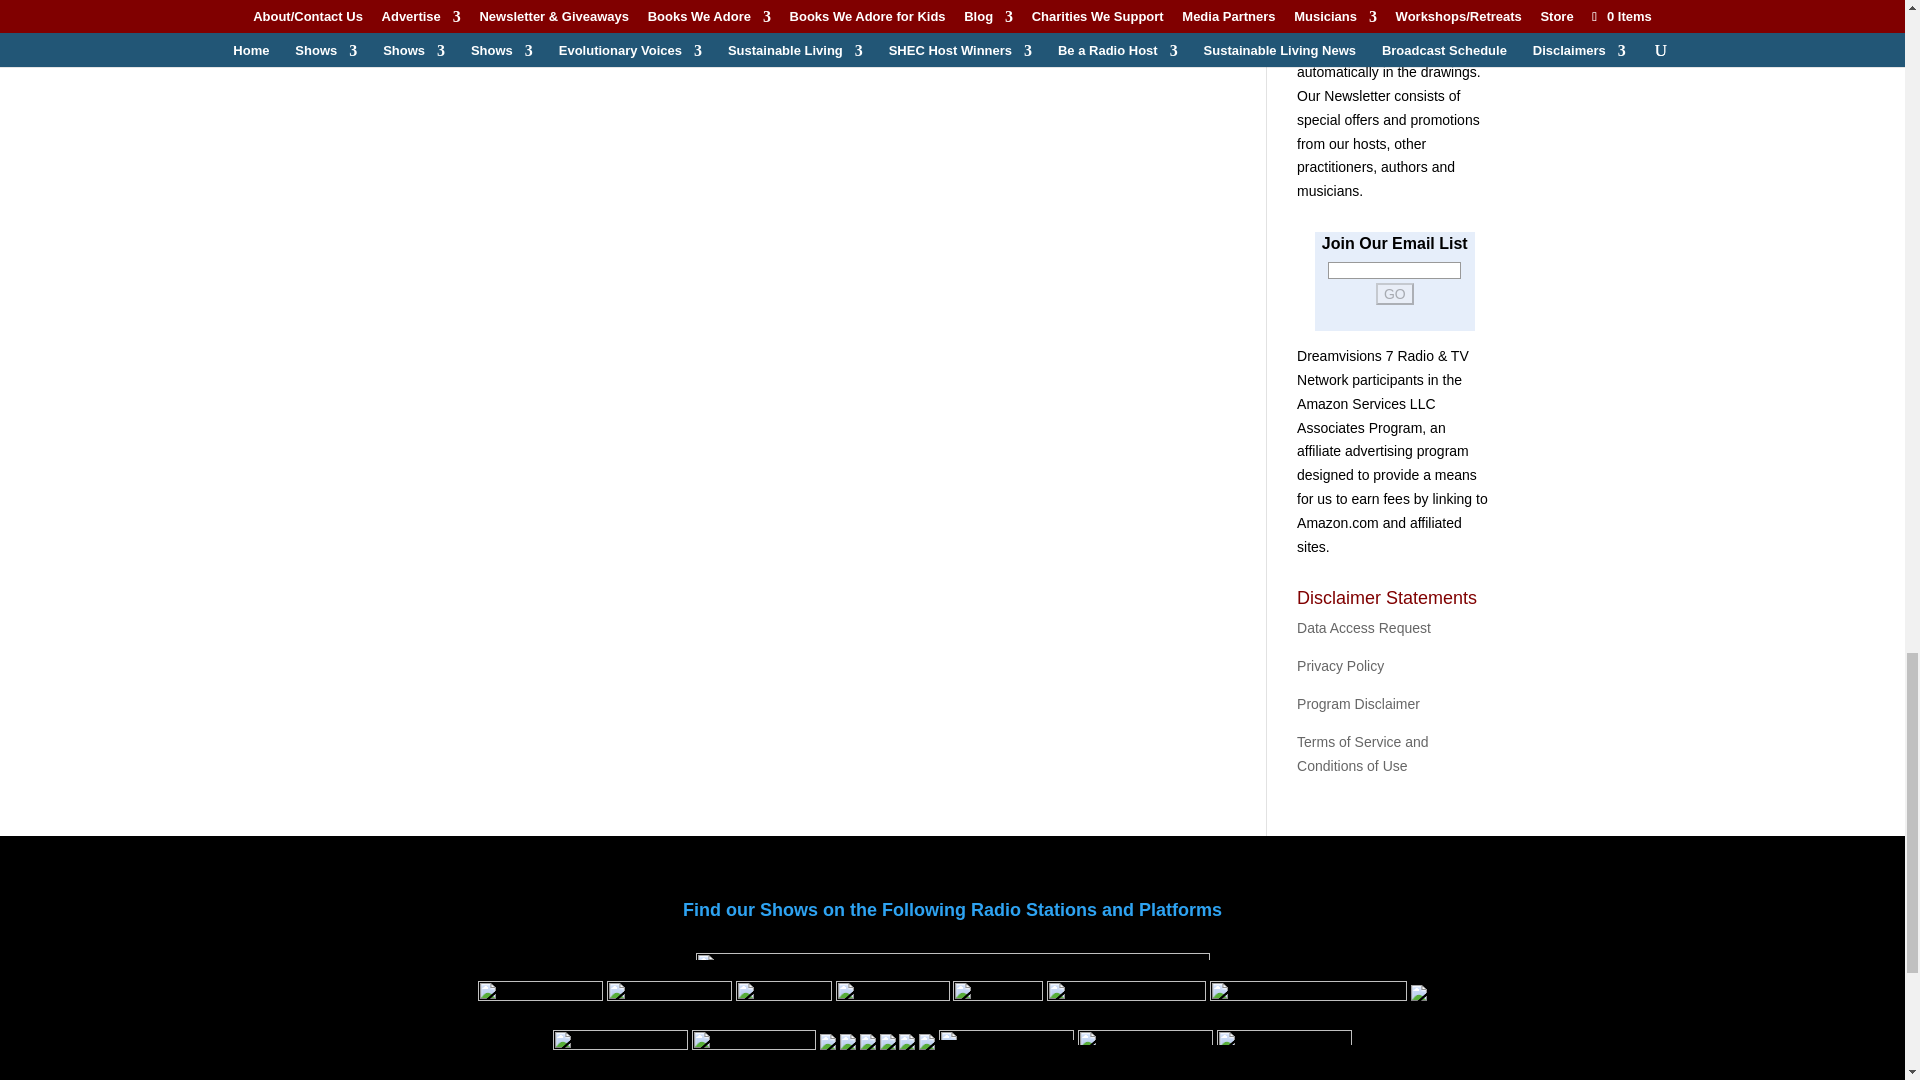 The image size is (1920, 1080). What do you see at coordinates (1394, 293) in the screenshot?
I see `GO` at bounding box center [1394, 293].